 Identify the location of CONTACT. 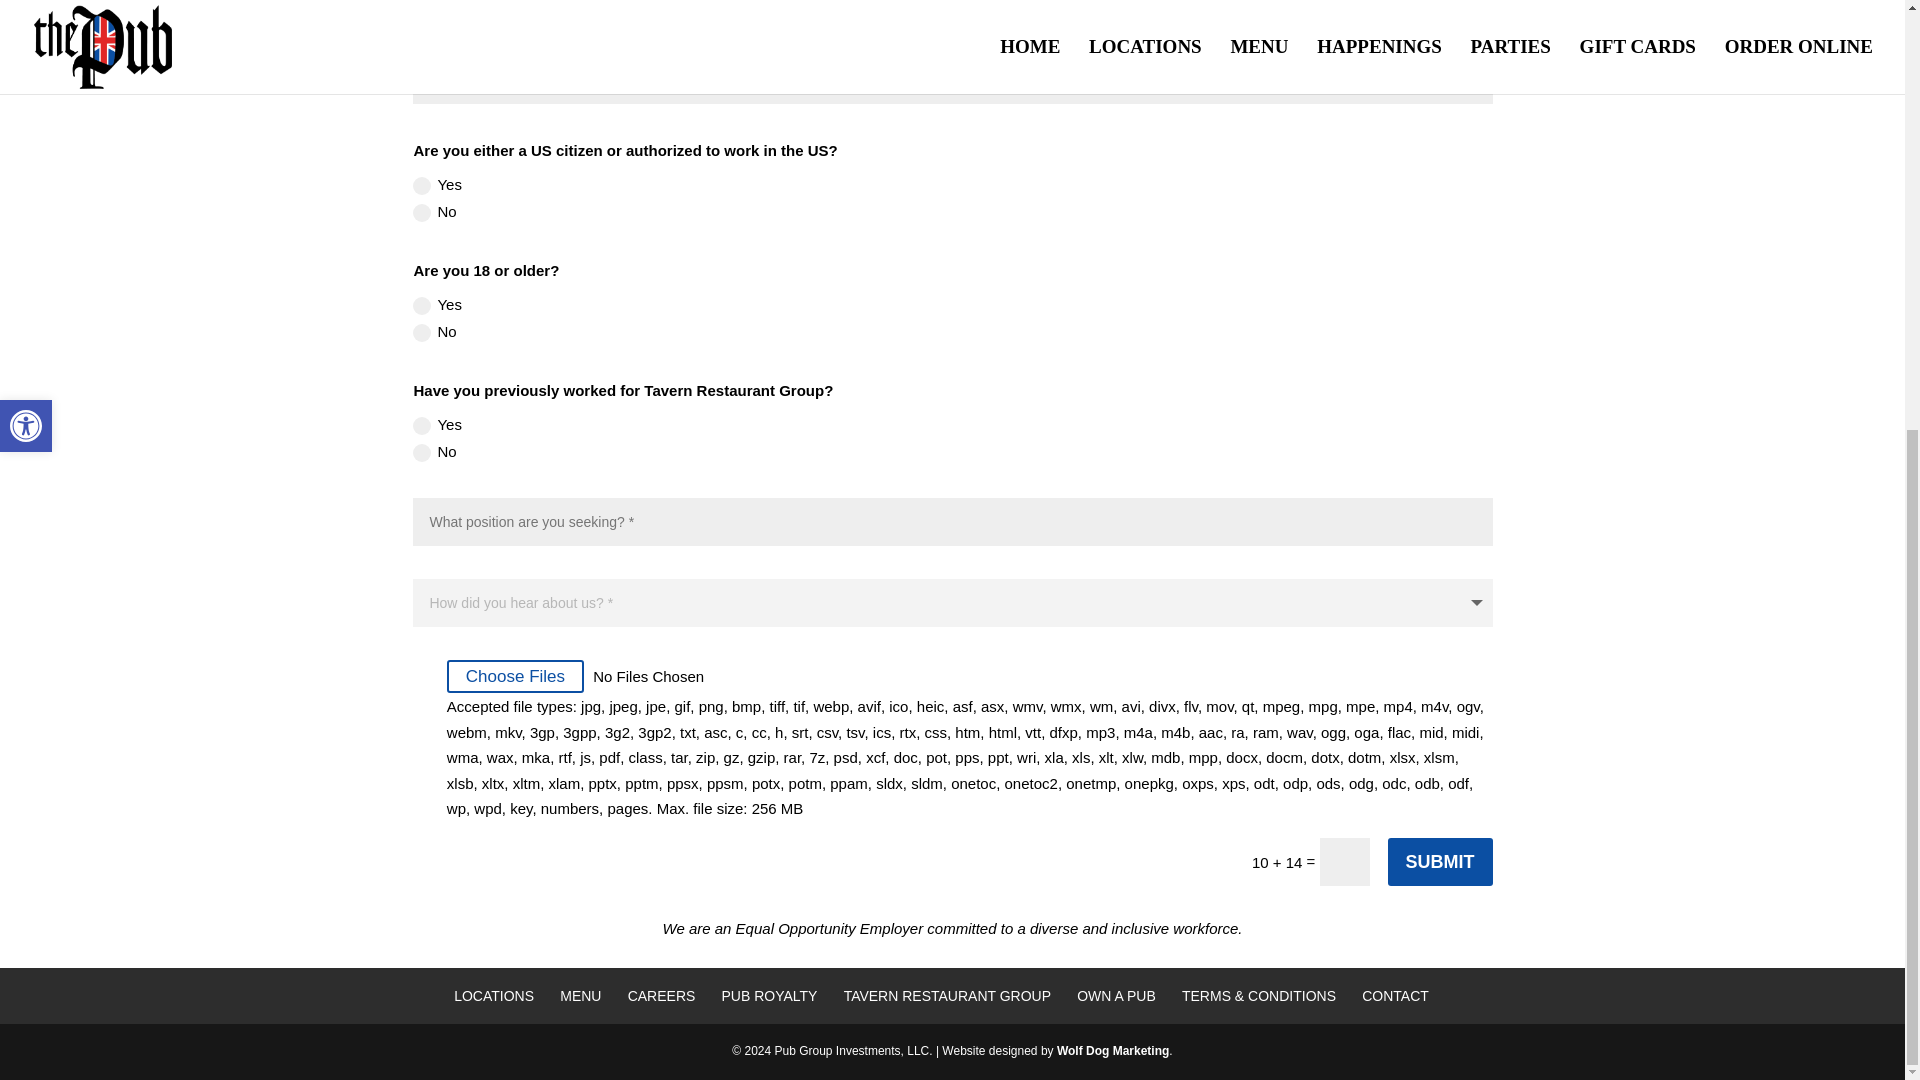
(1394, 996).